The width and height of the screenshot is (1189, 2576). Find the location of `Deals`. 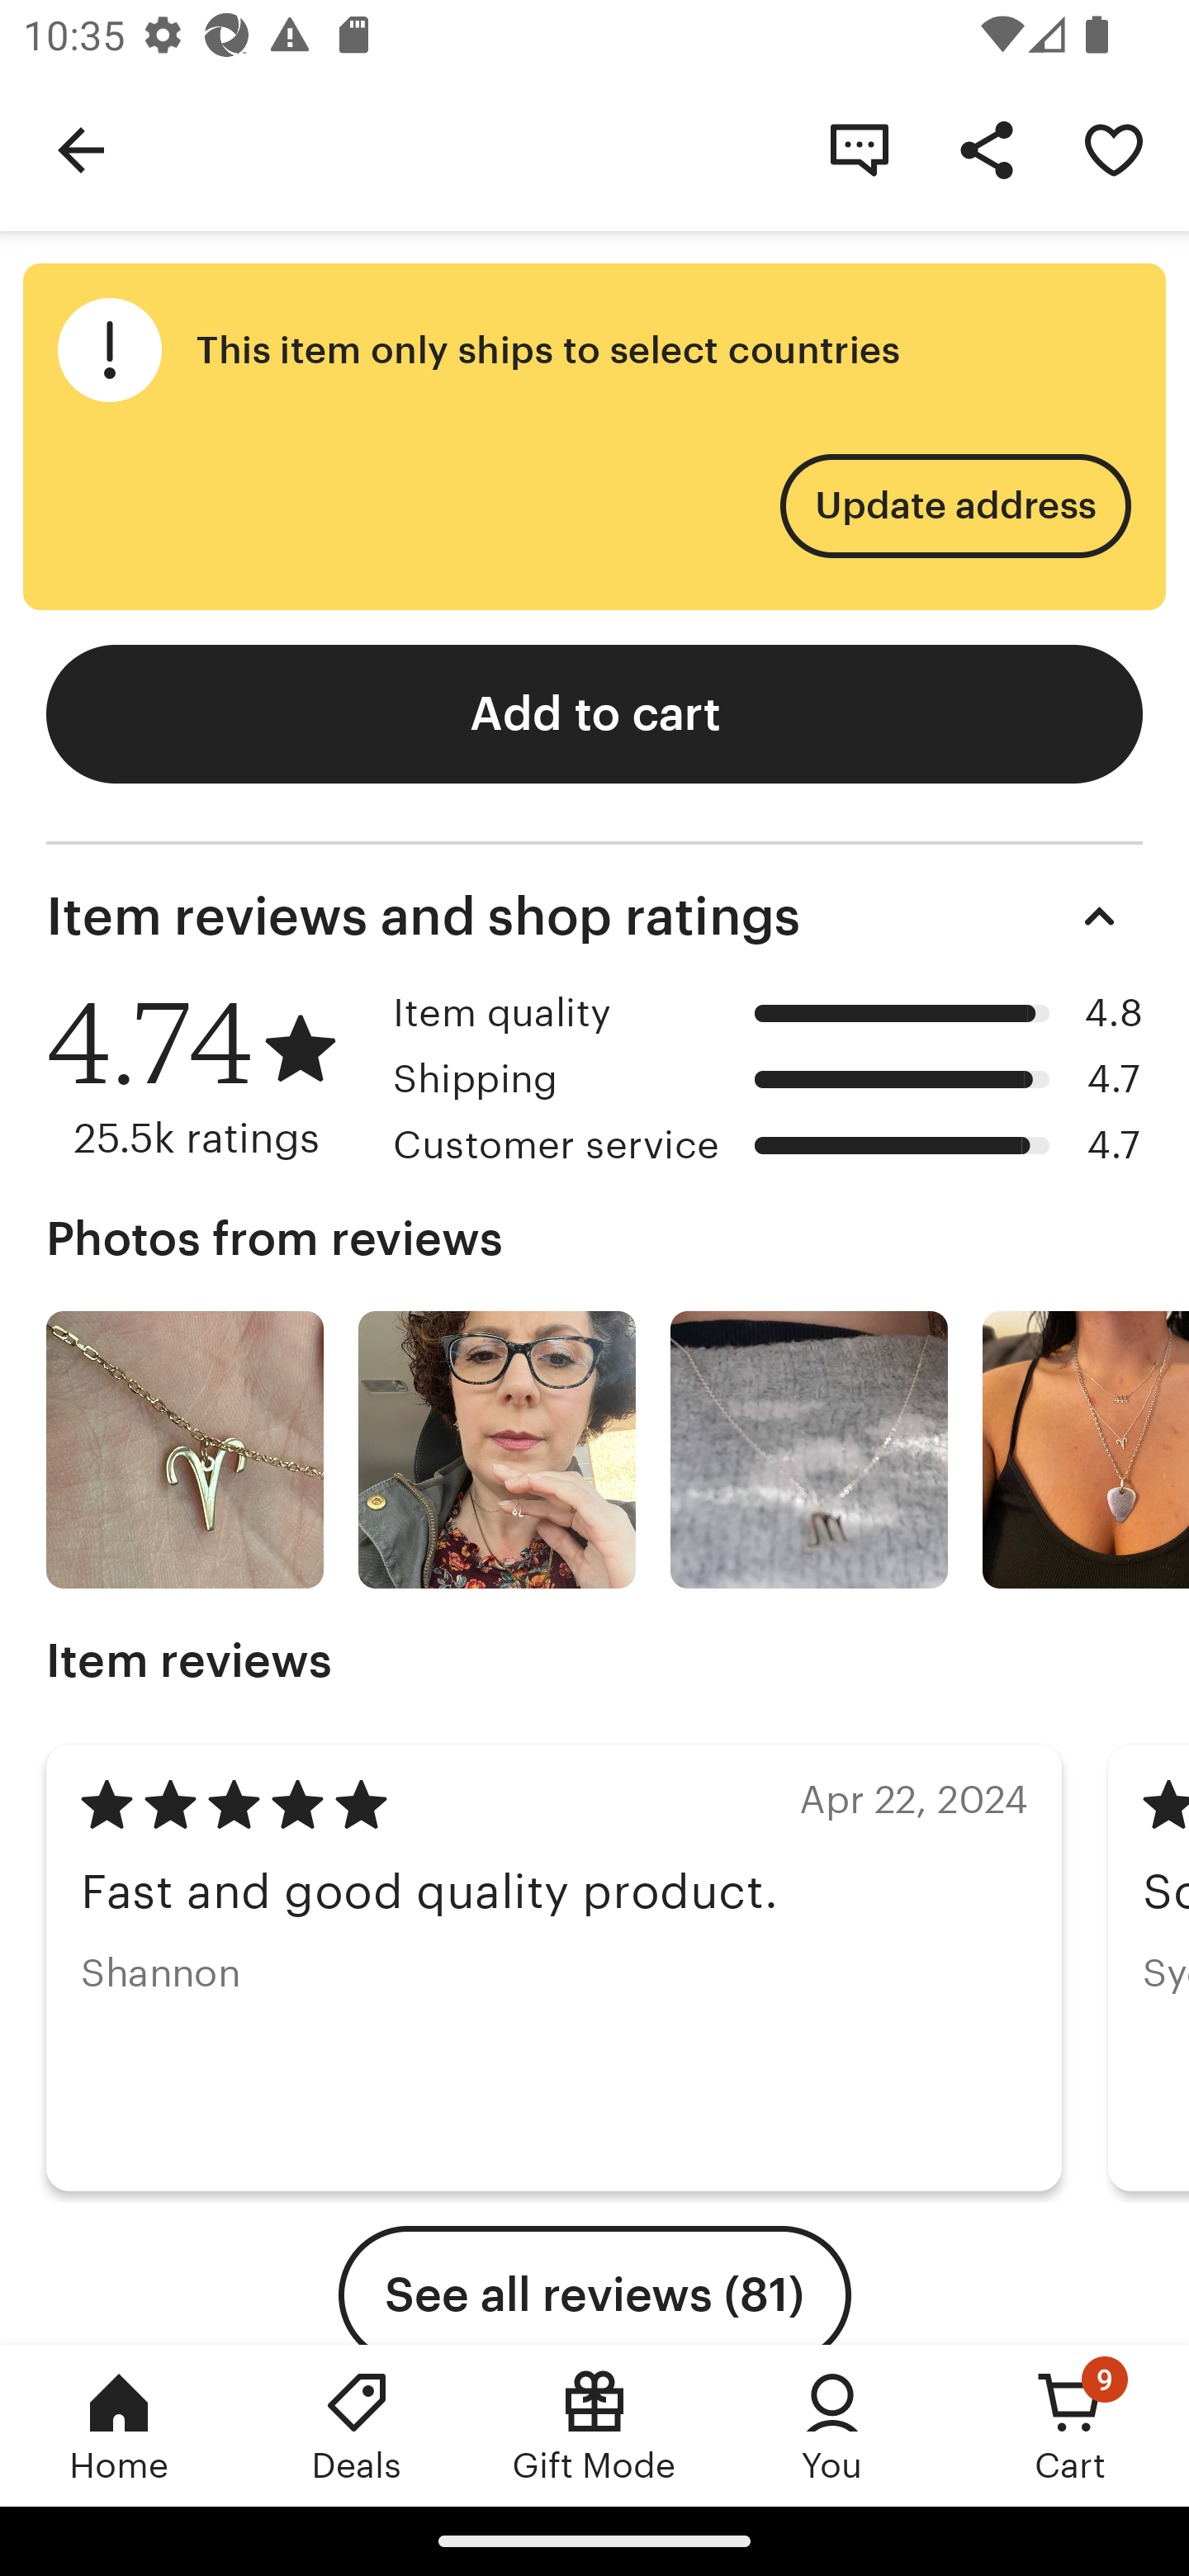

Deals is located at coordinates (357, 2425).